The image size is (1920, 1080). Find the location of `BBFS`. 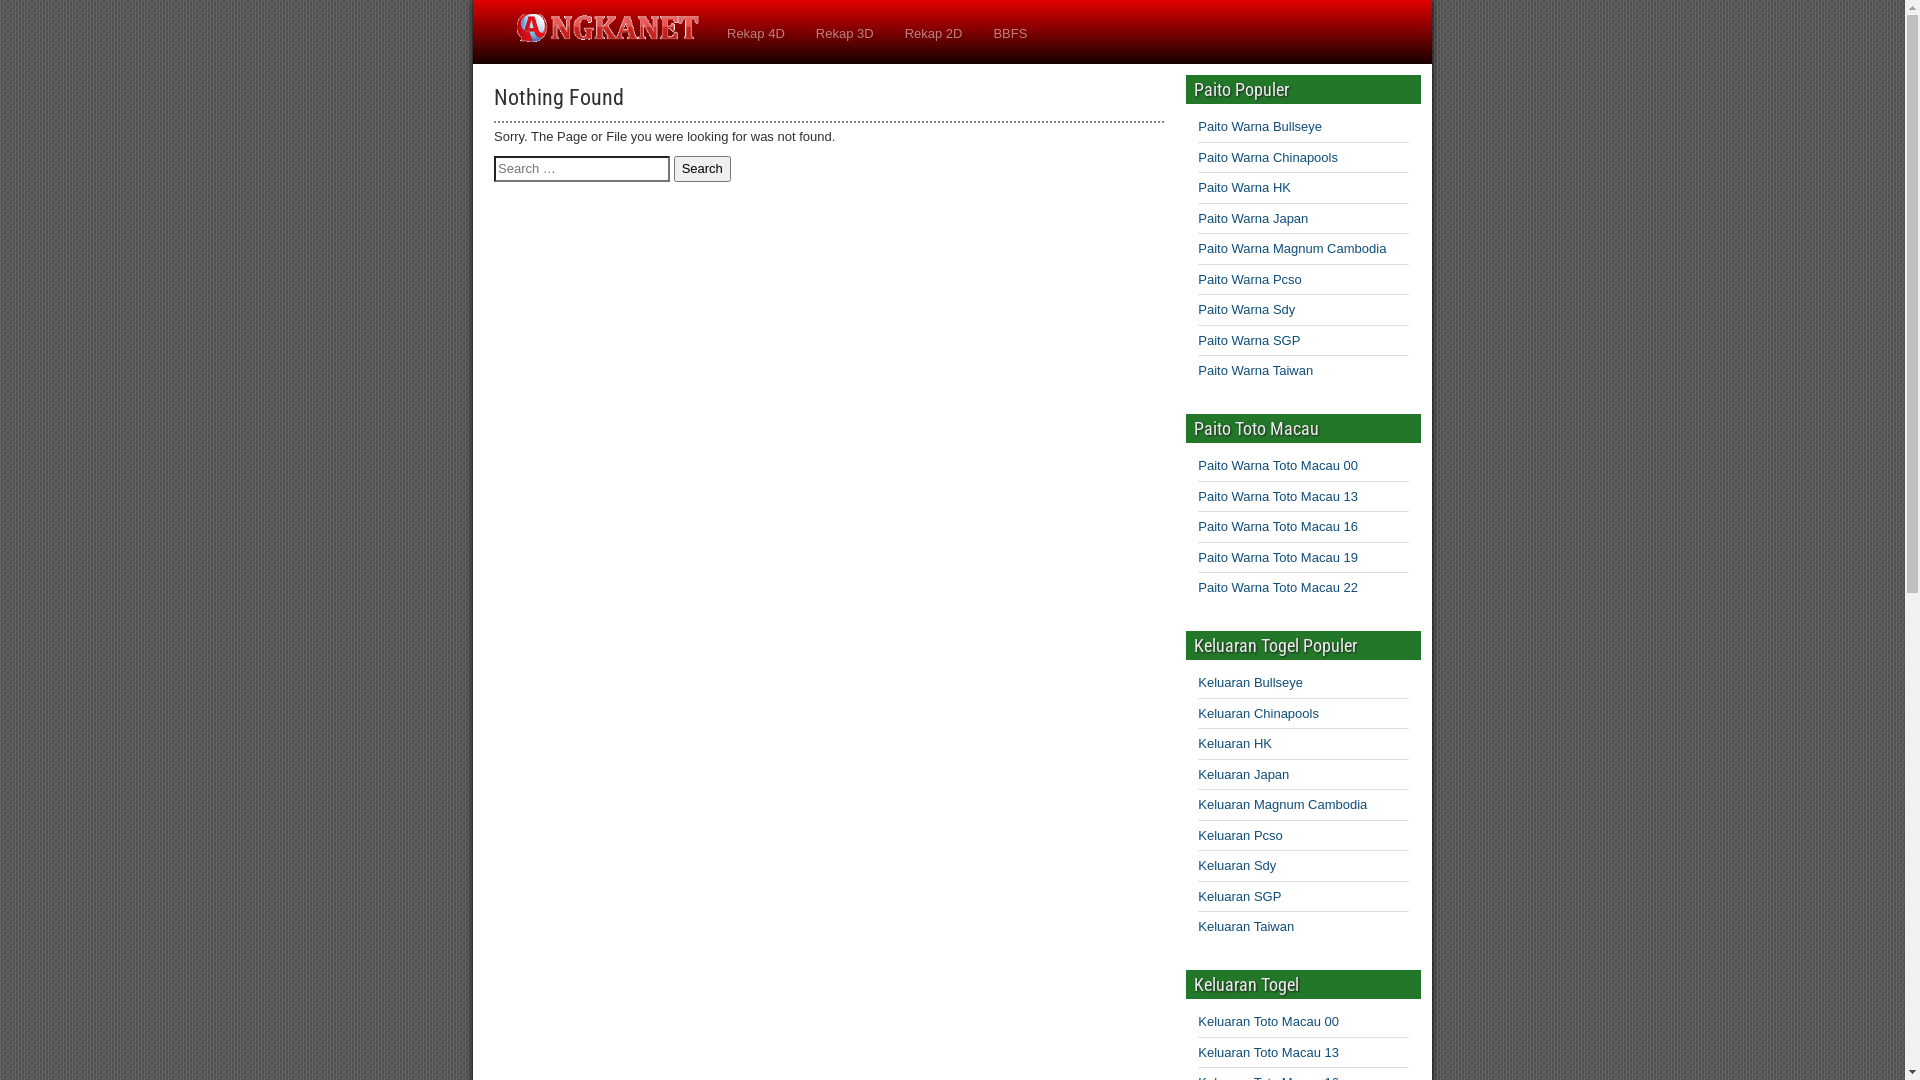

BBFS is located at coordinates (1010, 34).